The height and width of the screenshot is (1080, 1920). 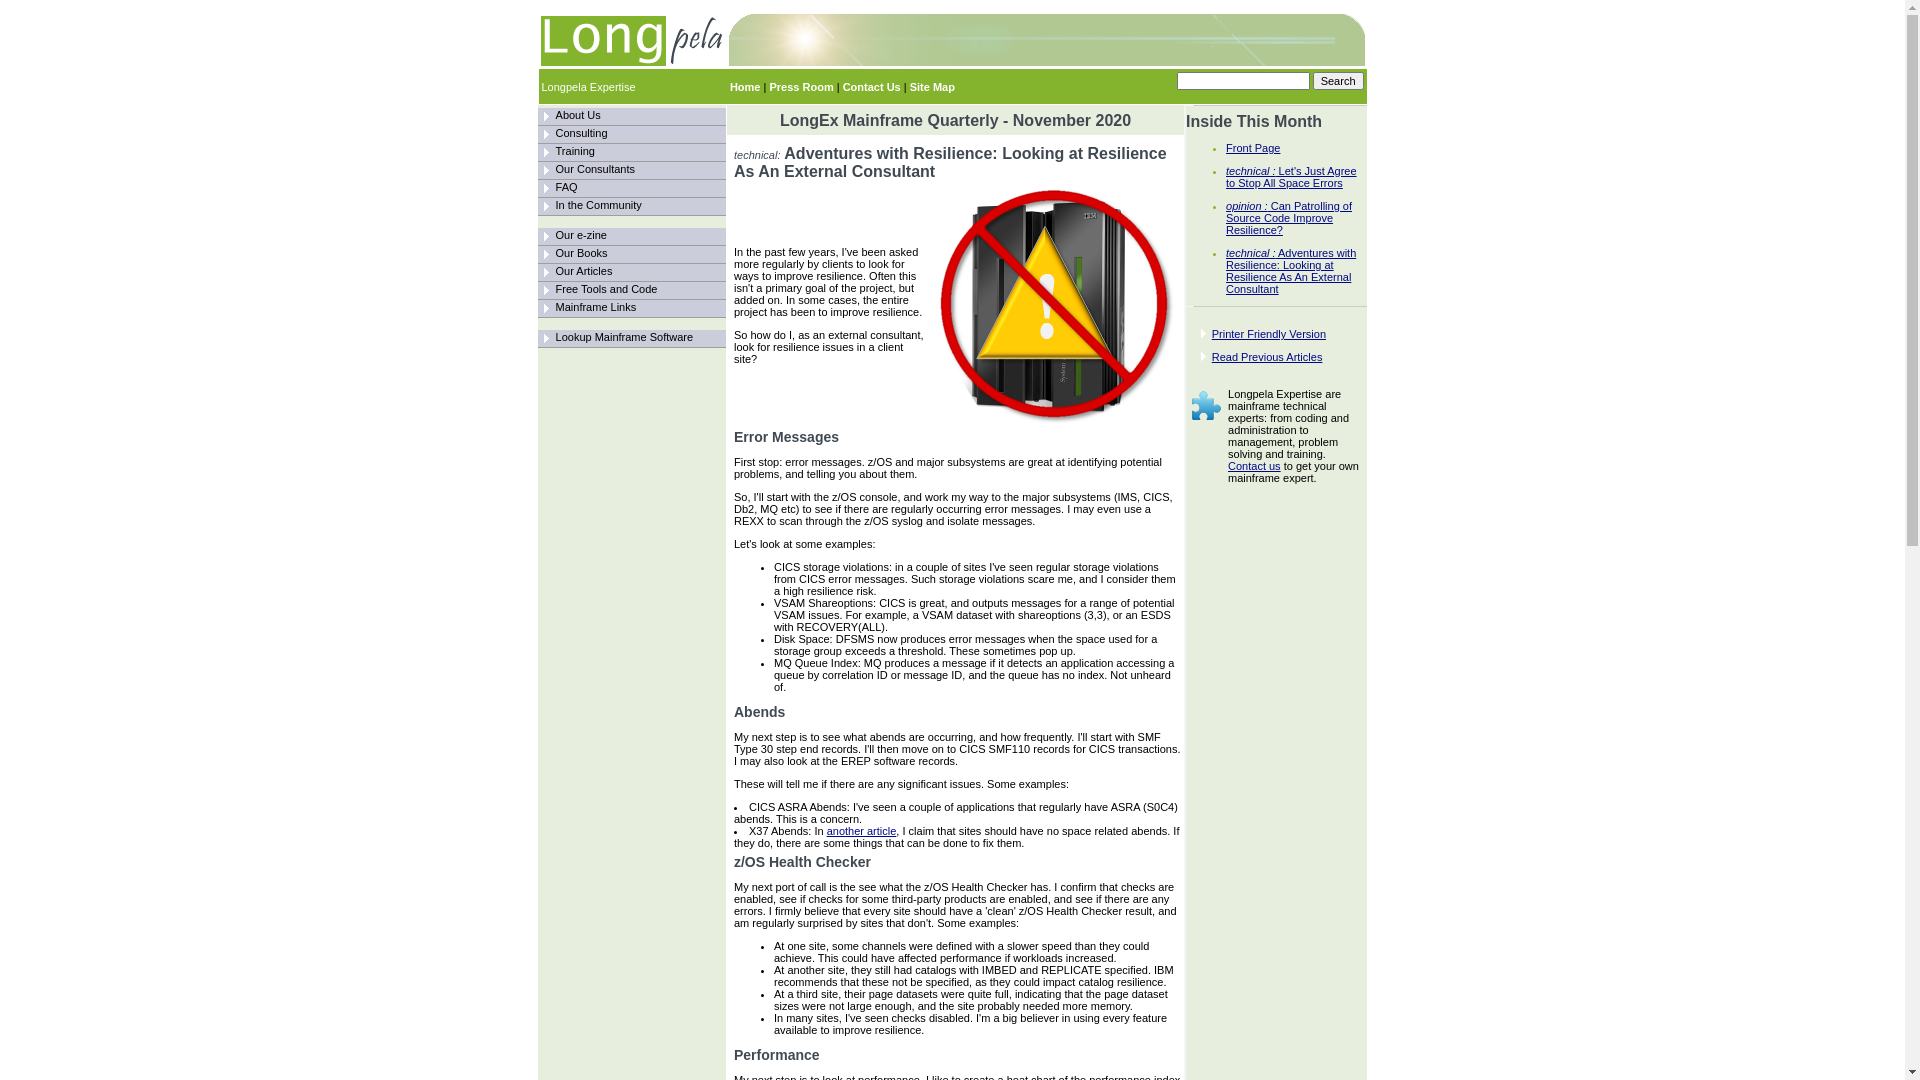 I want to click on Our Consultants, so click(x=632, y=171).